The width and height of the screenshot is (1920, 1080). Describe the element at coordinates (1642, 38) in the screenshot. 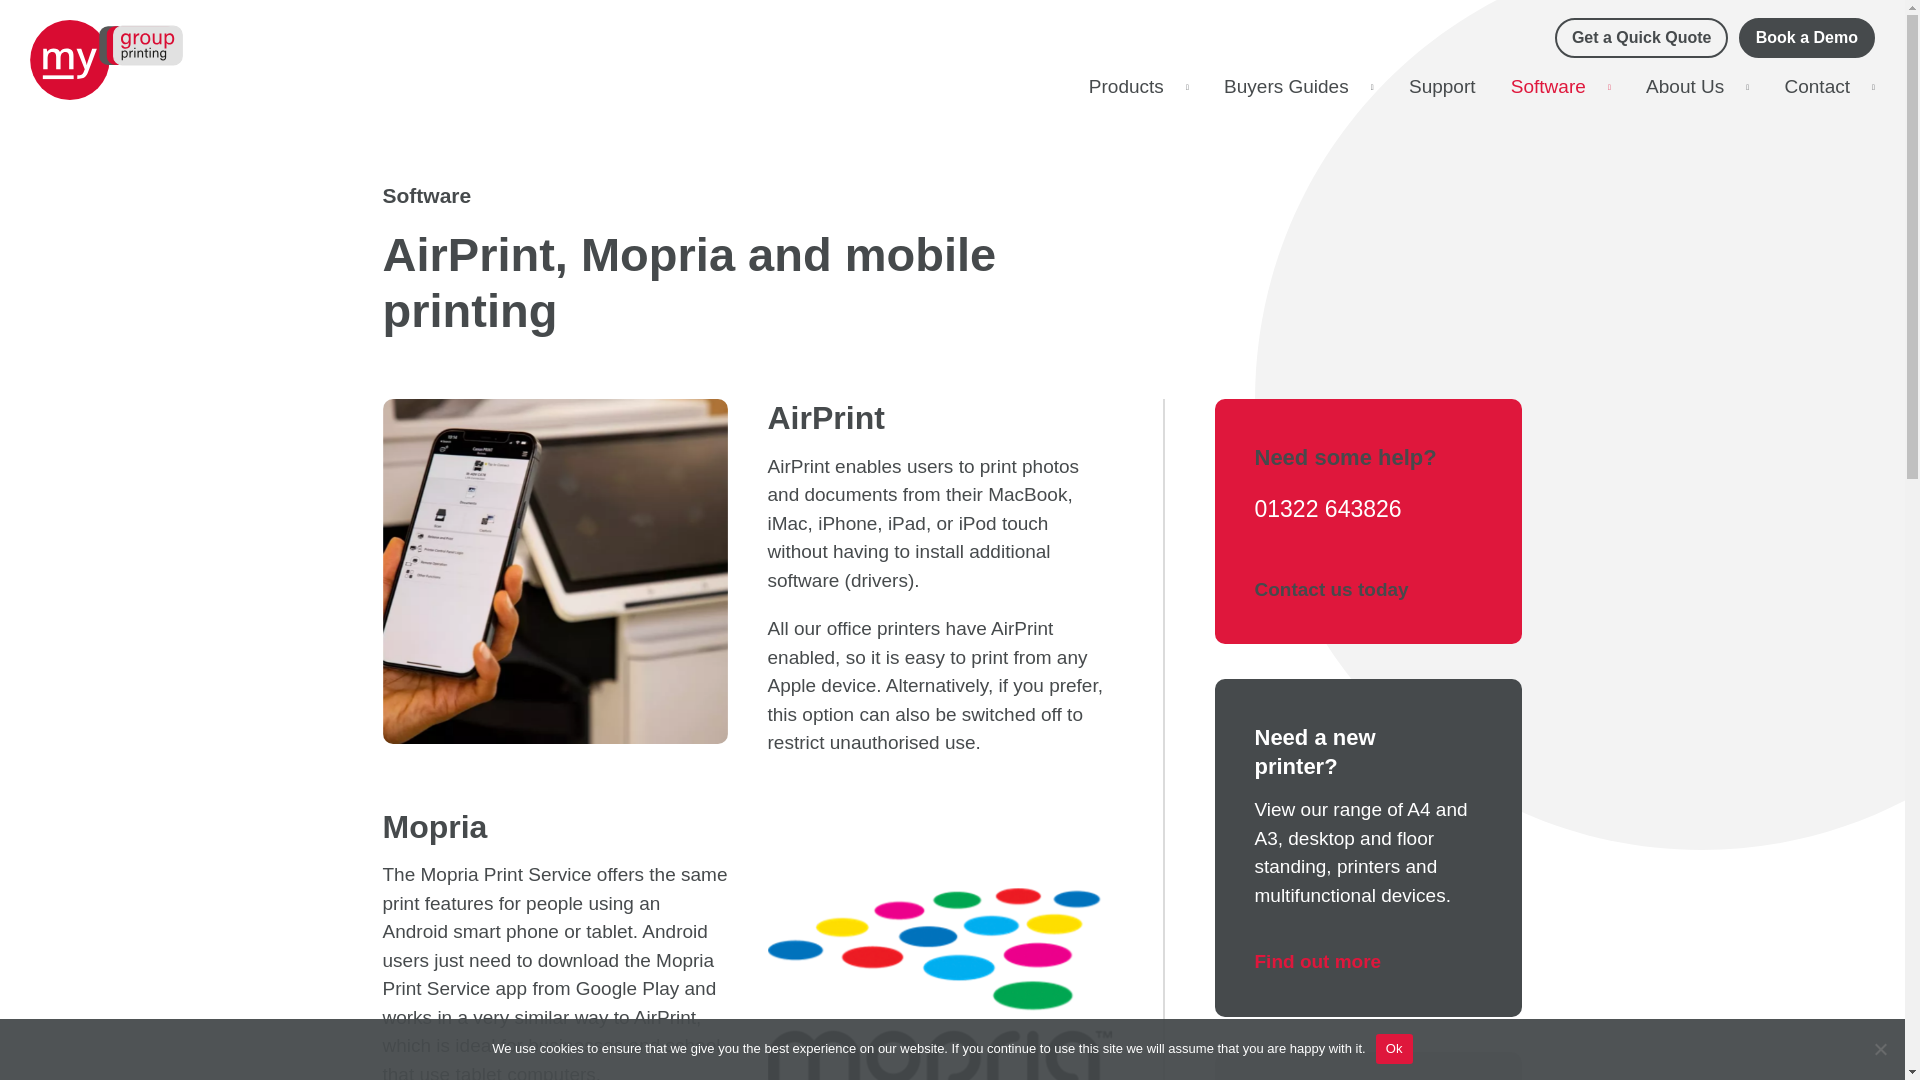

I see `Get a Quick Quote` at that location.